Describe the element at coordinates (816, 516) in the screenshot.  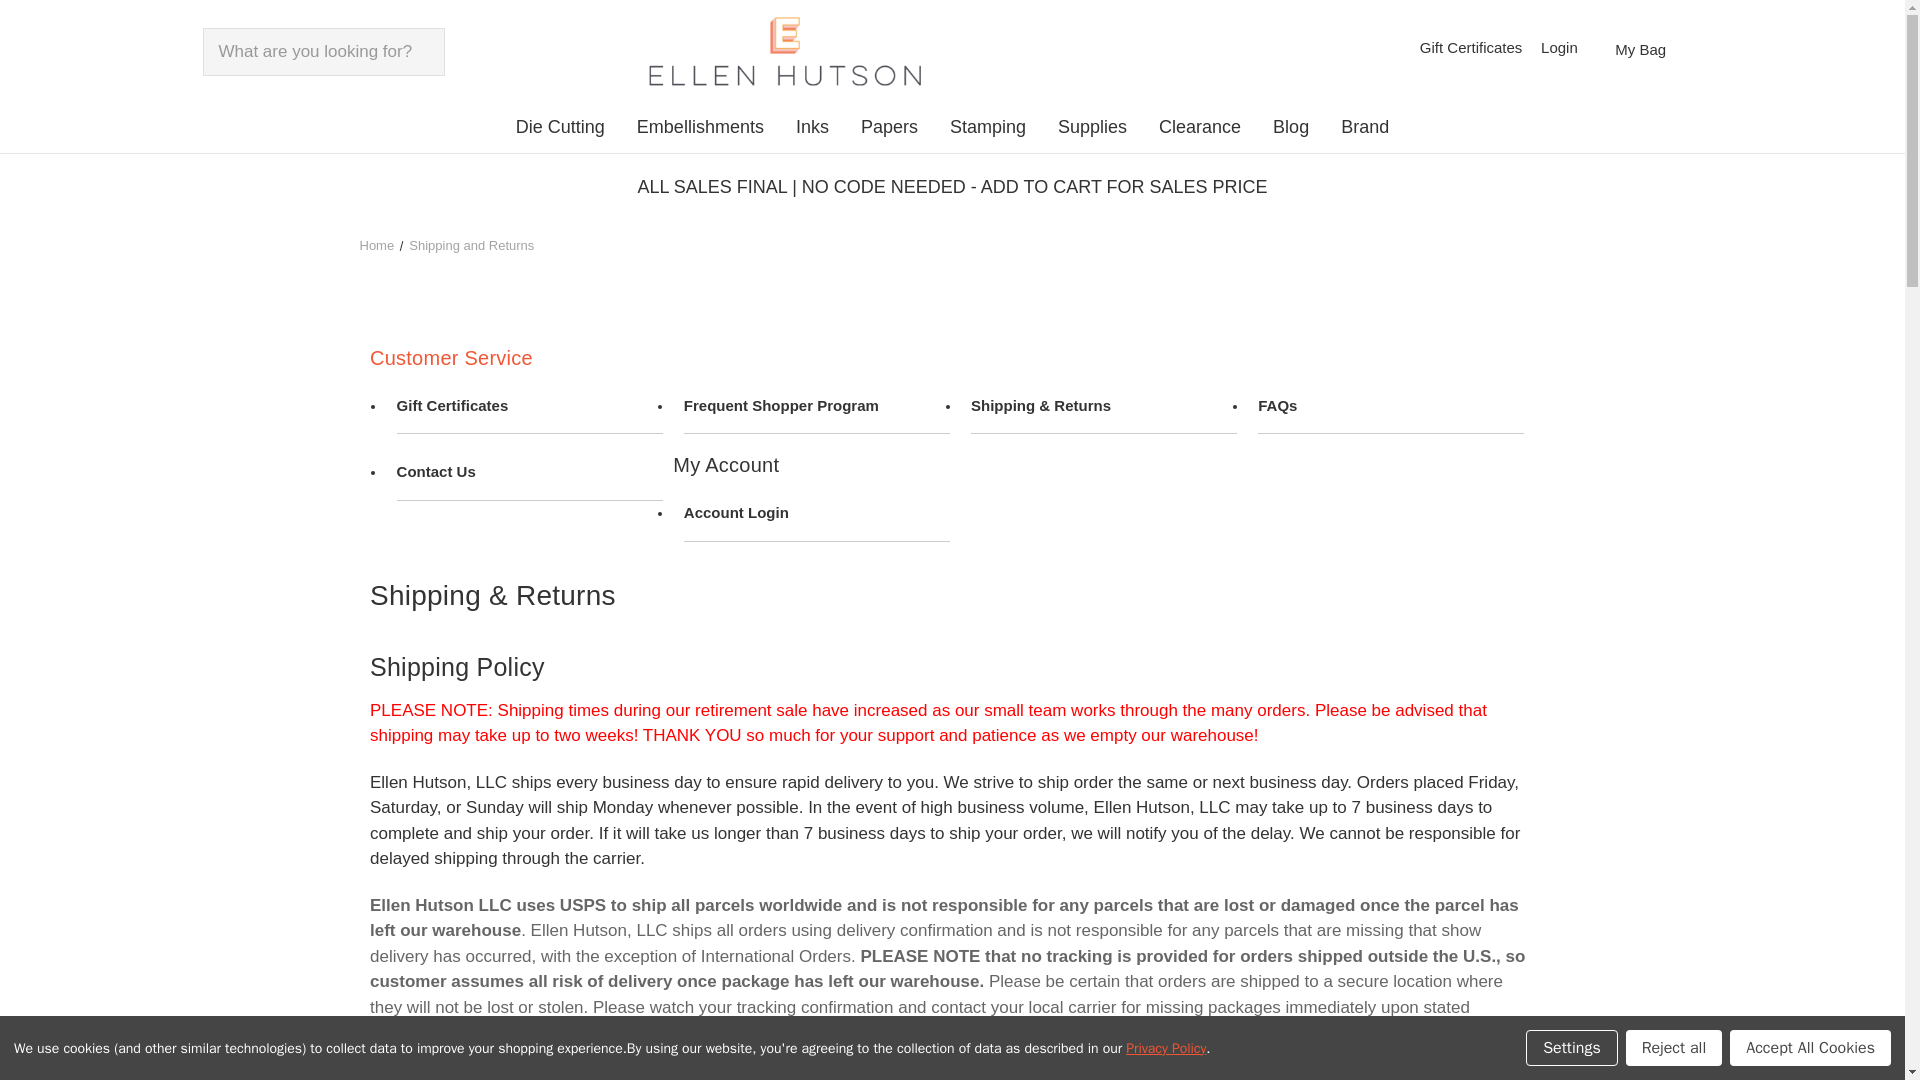
I see `Account Login` at that location.